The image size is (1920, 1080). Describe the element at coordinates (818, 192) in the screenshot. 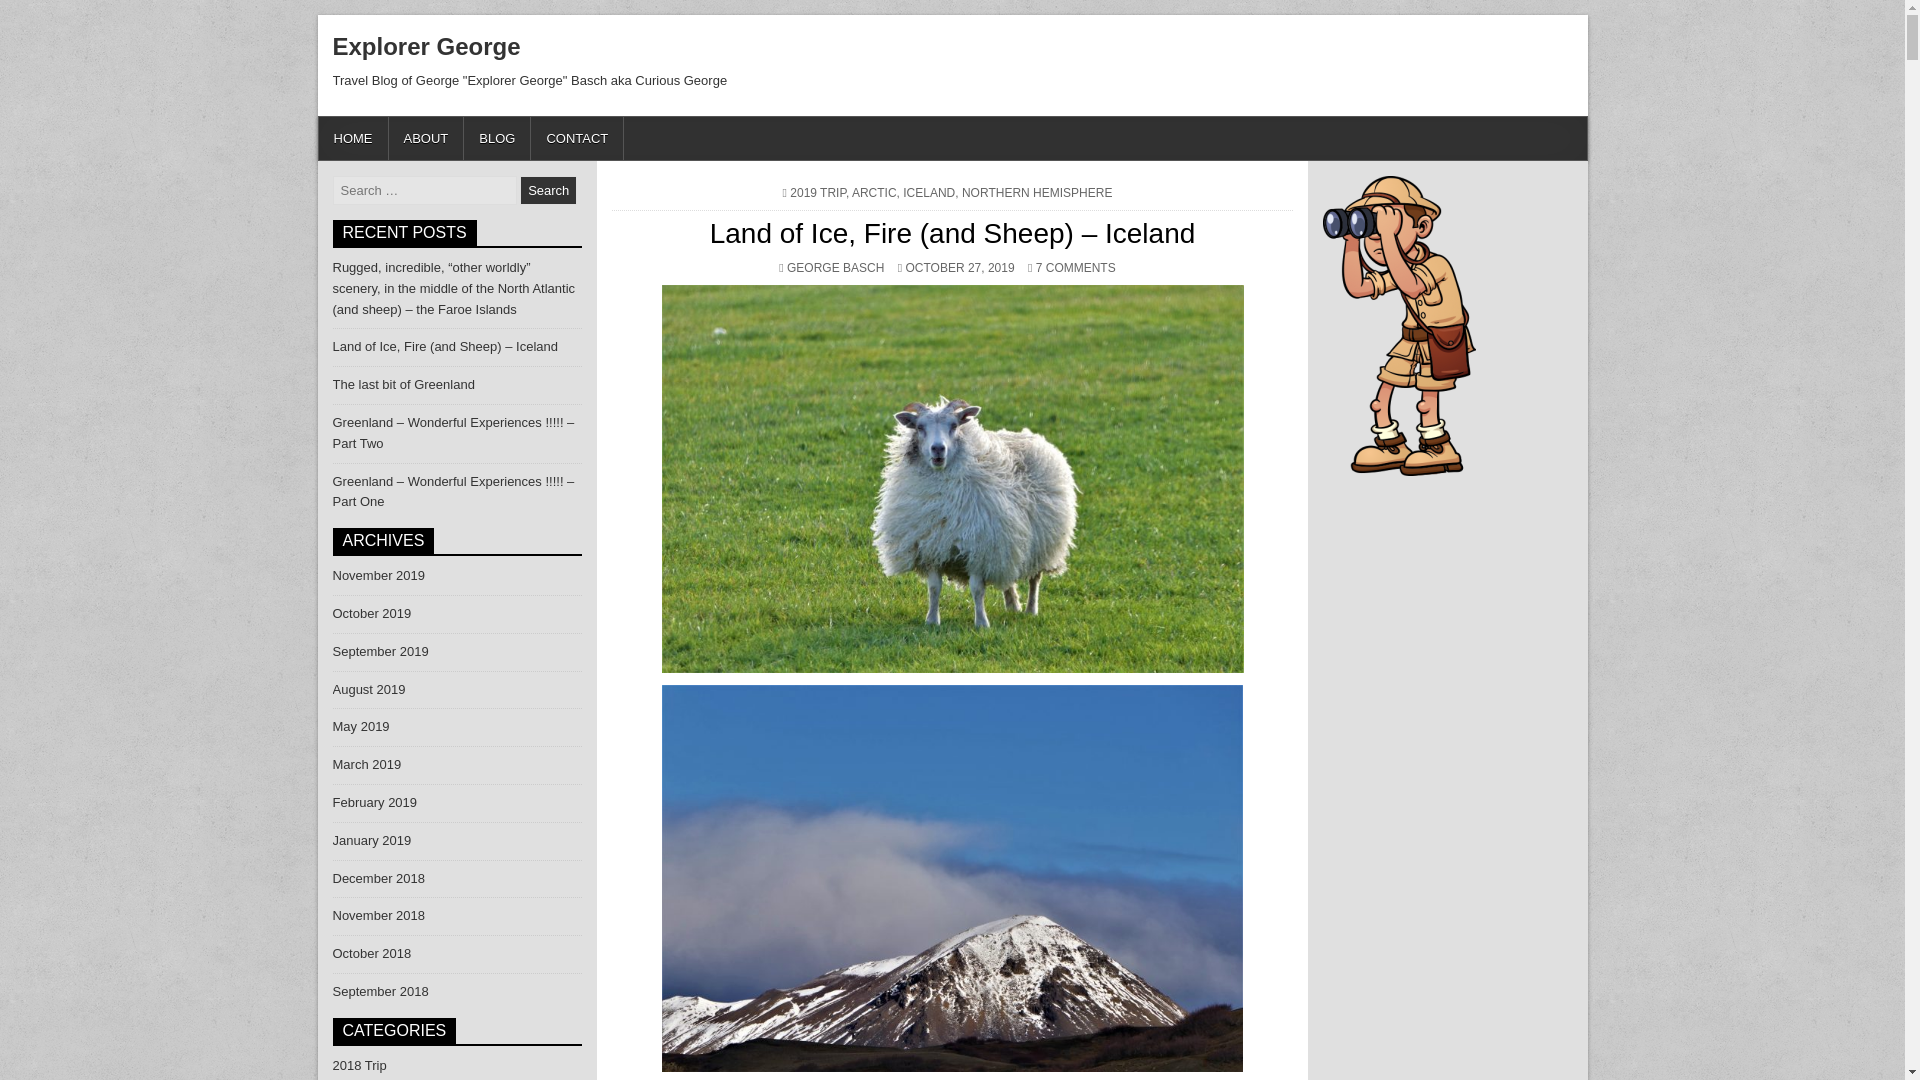

I see `November 2019` at that location.